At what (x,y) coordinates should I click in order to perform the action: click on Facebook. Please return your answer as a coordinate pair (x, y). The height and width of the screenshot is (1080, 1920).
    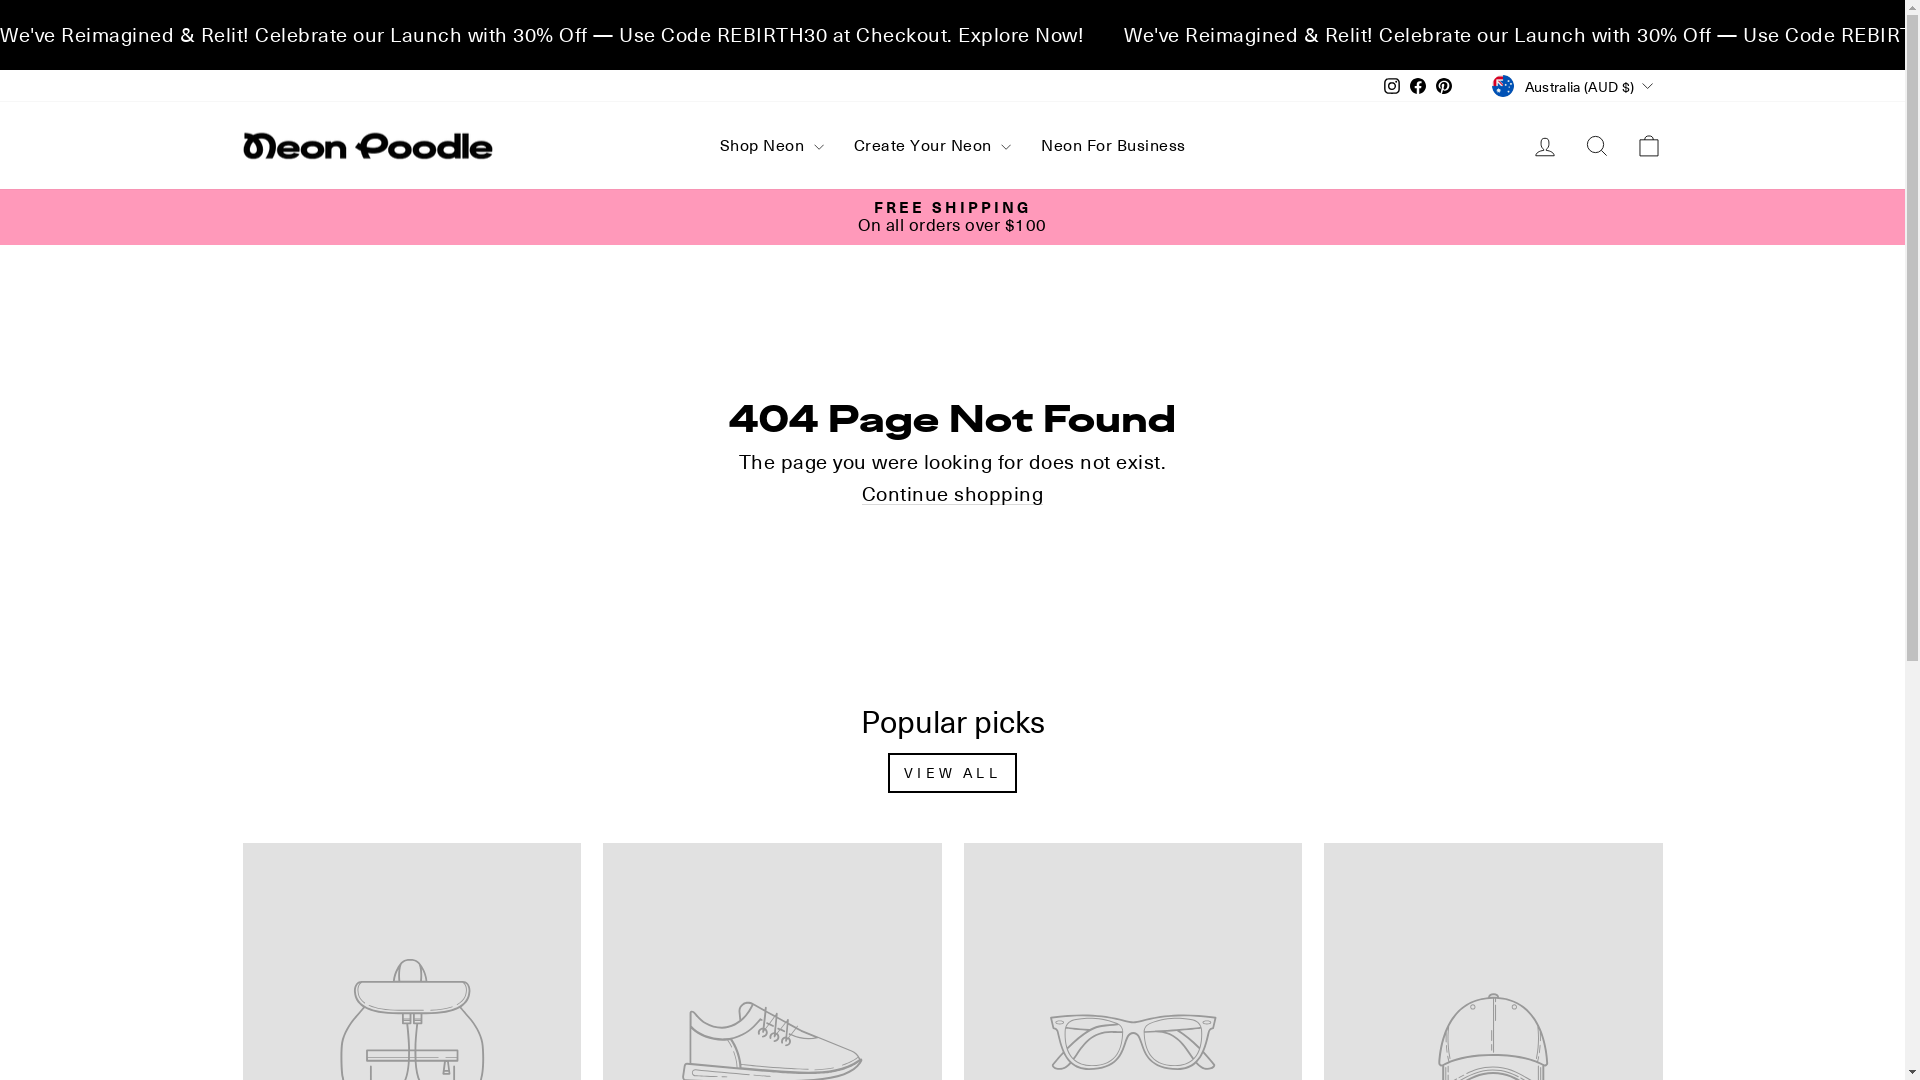
    Looking at the image, I should click on (1418, 86).